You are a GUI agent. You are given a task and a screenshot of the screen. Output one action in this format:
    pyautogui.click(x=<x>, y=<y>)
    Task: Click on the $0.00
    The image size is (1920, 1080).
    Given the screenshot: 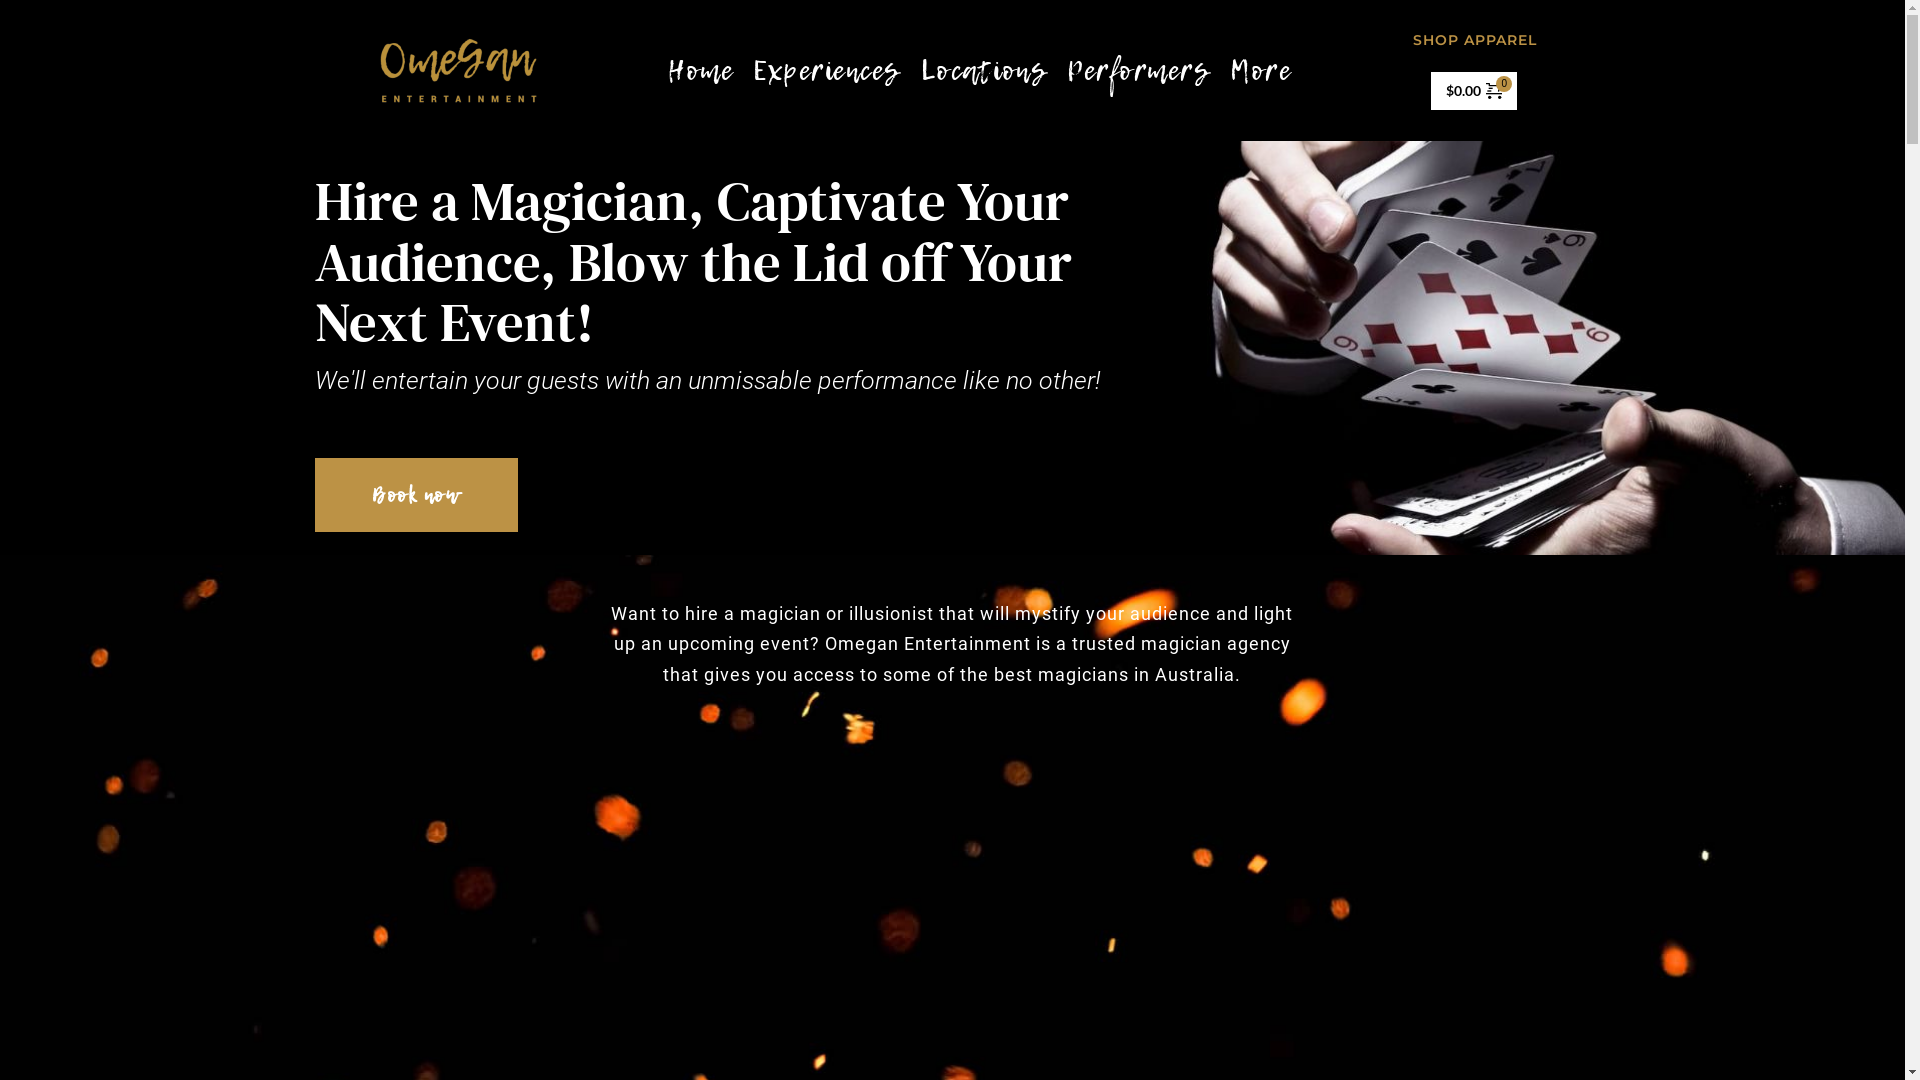 What is the action you would take?
    pyautogui.click(x=1474, y=91)
    